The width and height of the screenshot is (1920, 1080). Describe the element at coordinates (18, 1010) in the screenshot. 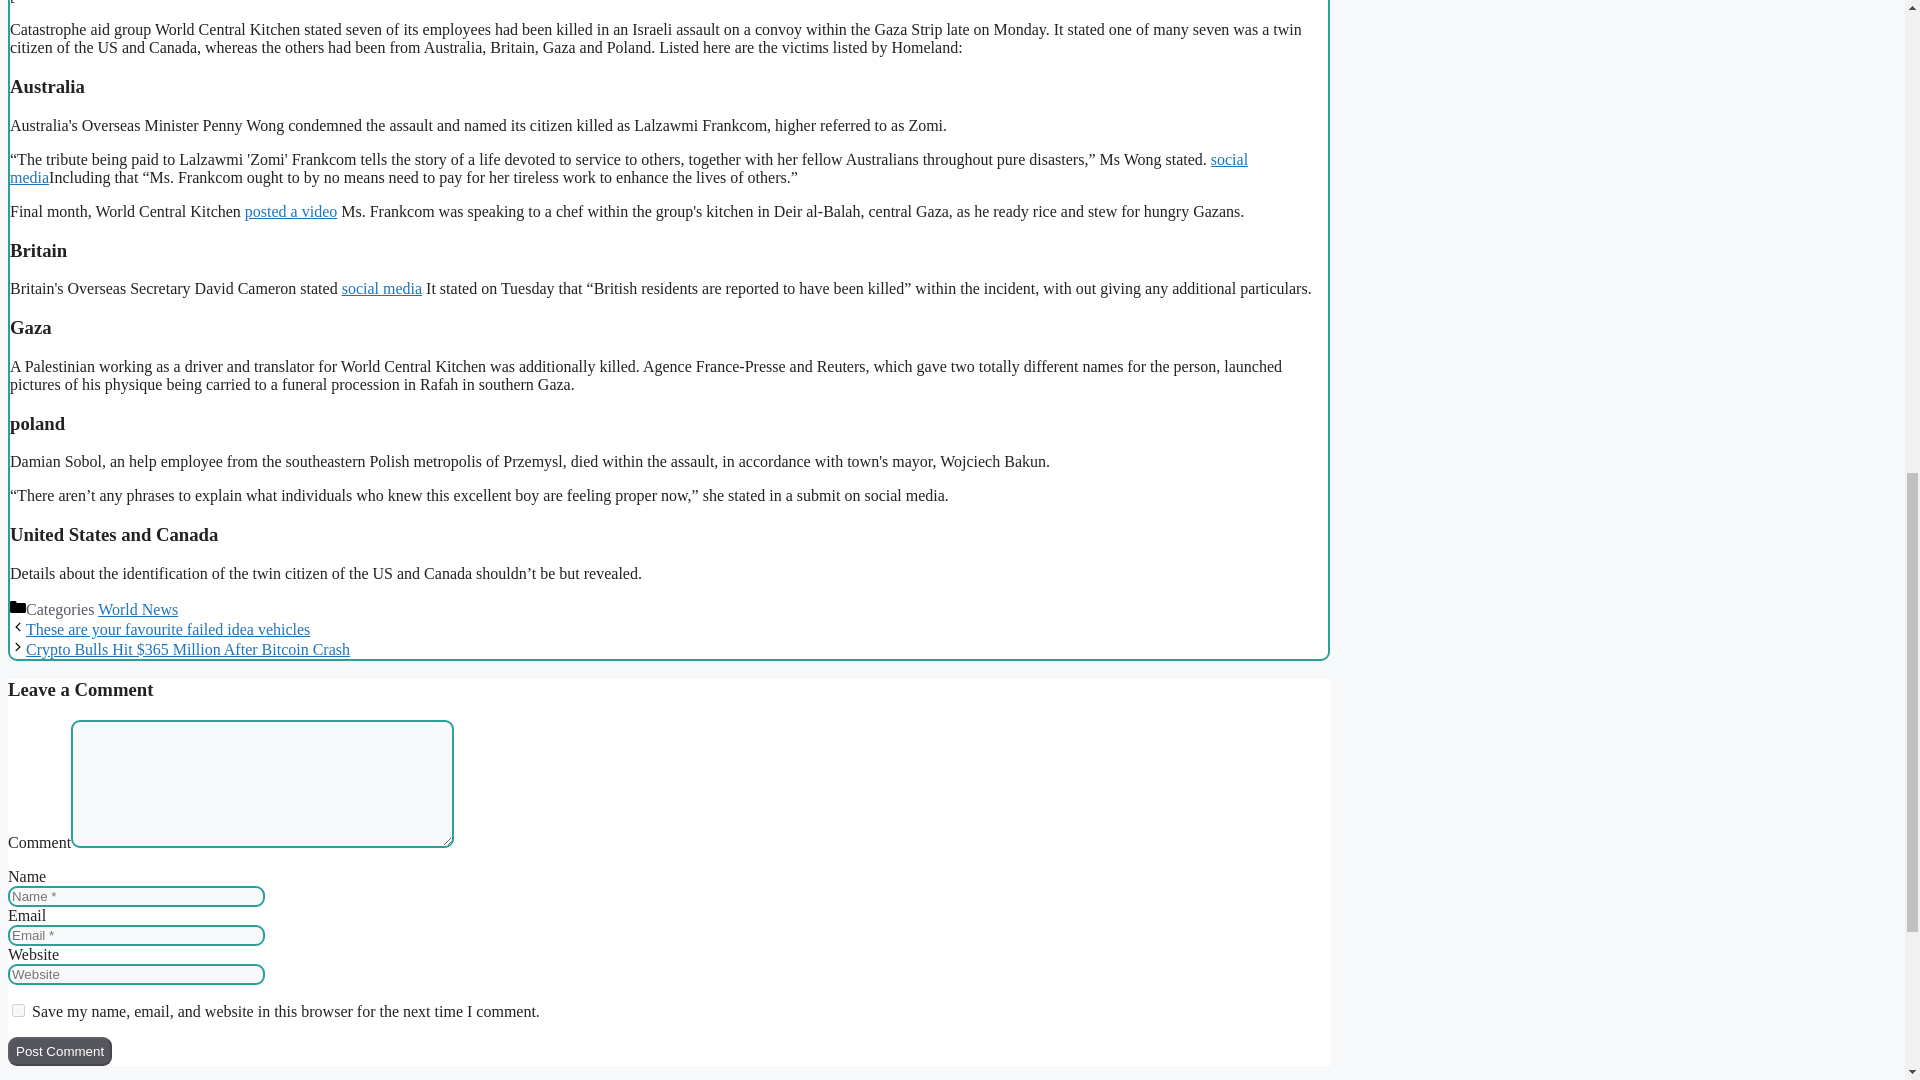

I see `yes` at that location.